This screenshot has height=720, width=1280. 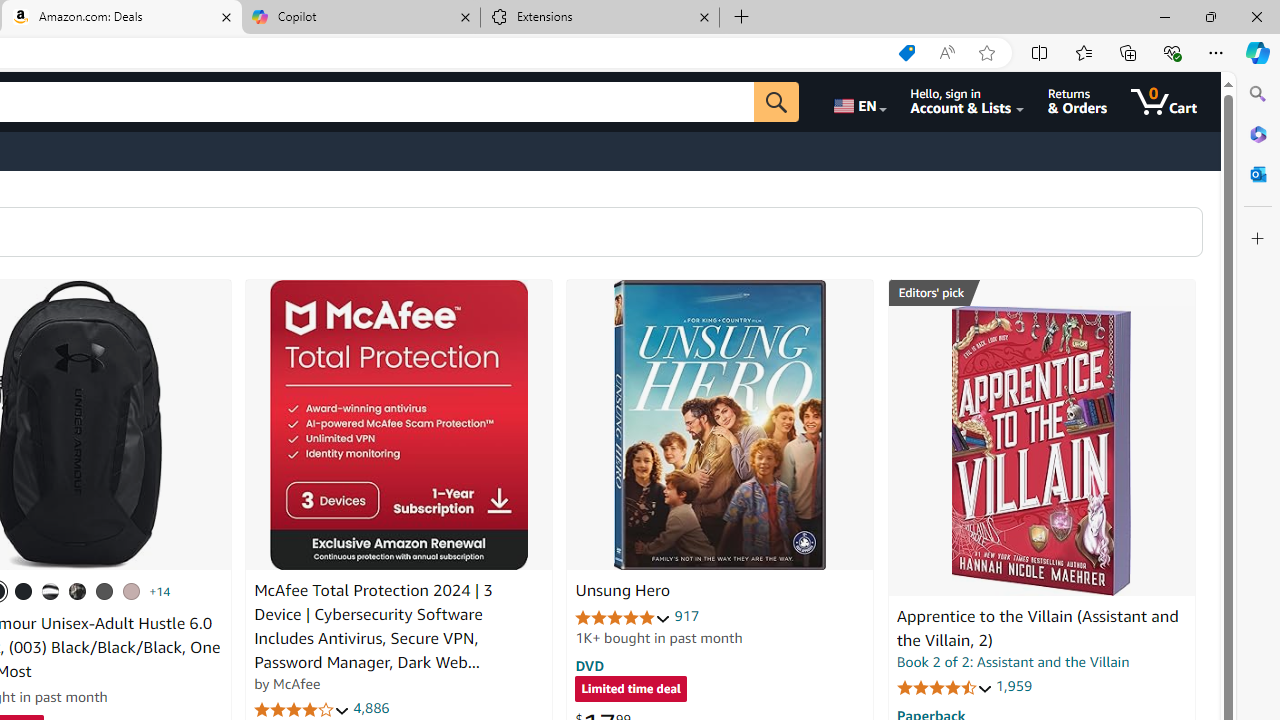 What do you see at coordinates (78, 591) in the screenshot?
I see `(004) Black / Black / Metallic Gold` at bounding box center [78, 591].